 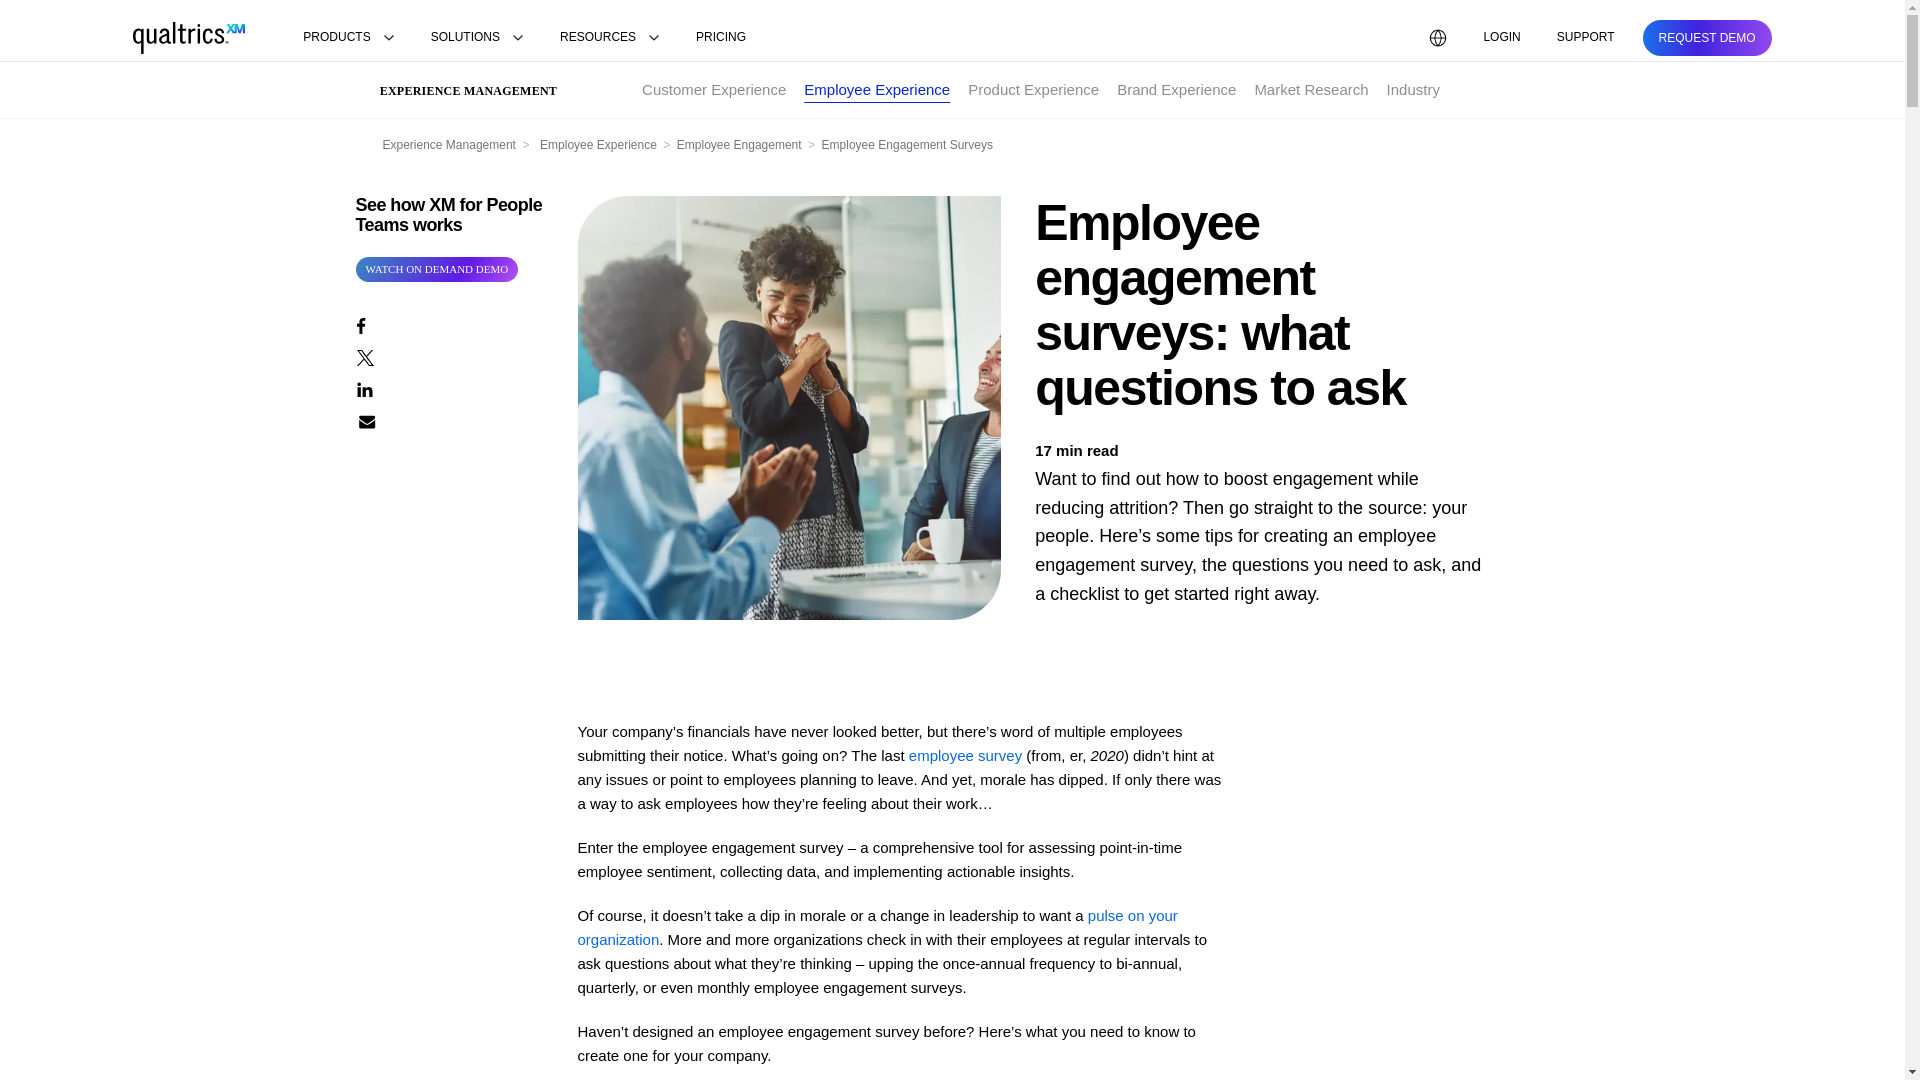 What do you see at coordinates (68, 12) in the screenshot?
I see `Skip to main content` at bounding box center [68, 12].